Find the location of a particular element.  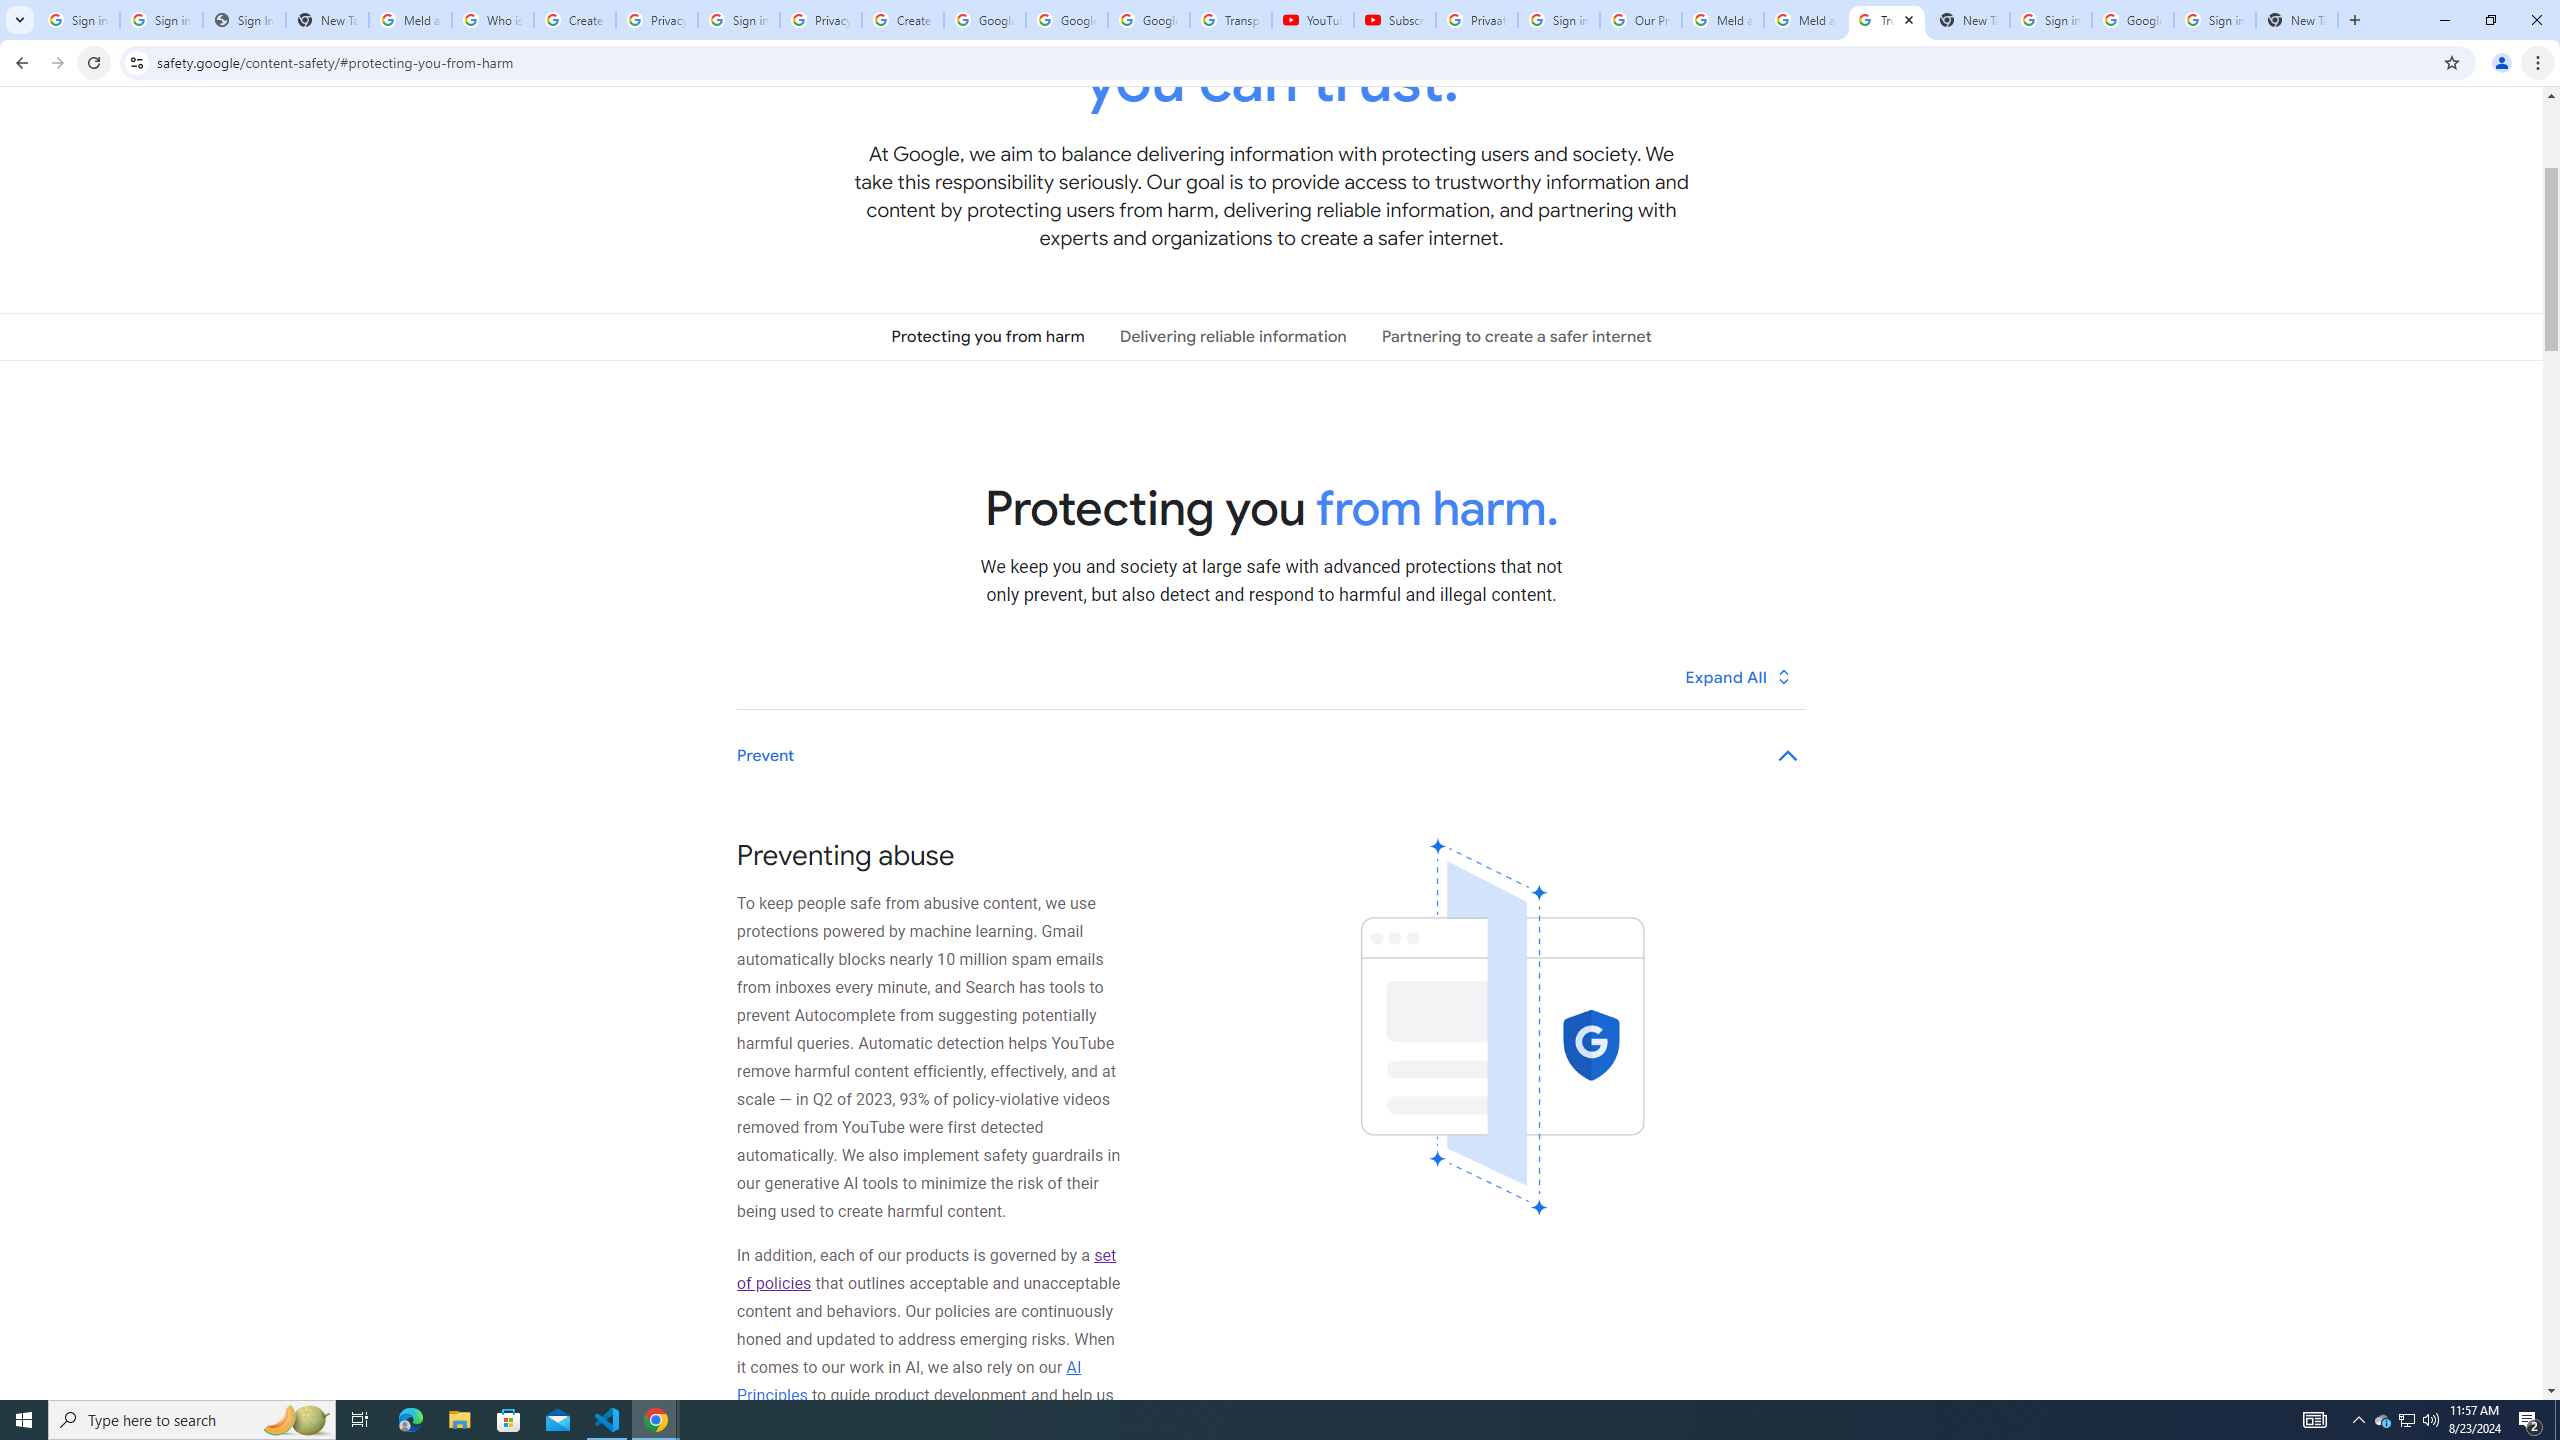

Sign in - Google Accounts is located at coordinates (78, 20).